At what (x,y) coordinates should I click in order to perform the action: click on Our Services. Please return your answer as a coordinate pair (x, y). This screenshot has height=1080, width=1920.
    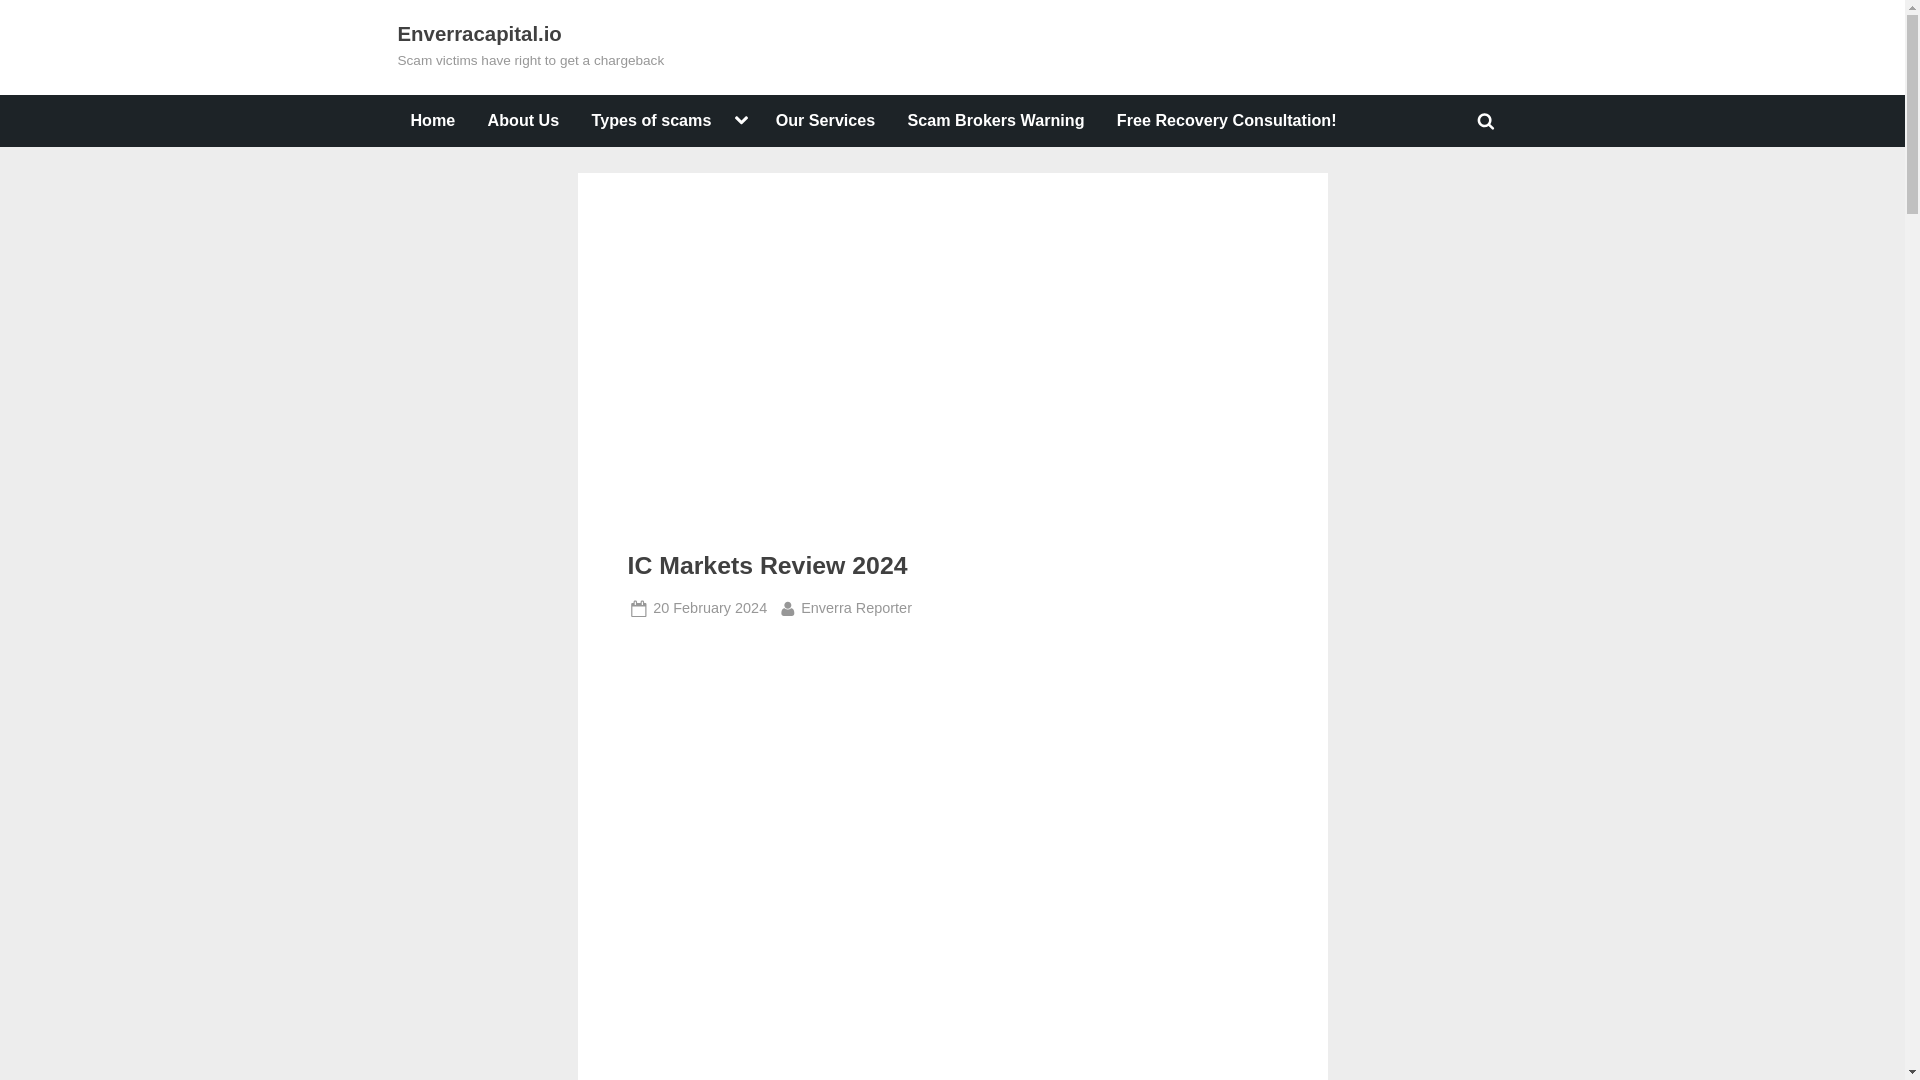
    Looking at the image, I should click on (1226, 120).